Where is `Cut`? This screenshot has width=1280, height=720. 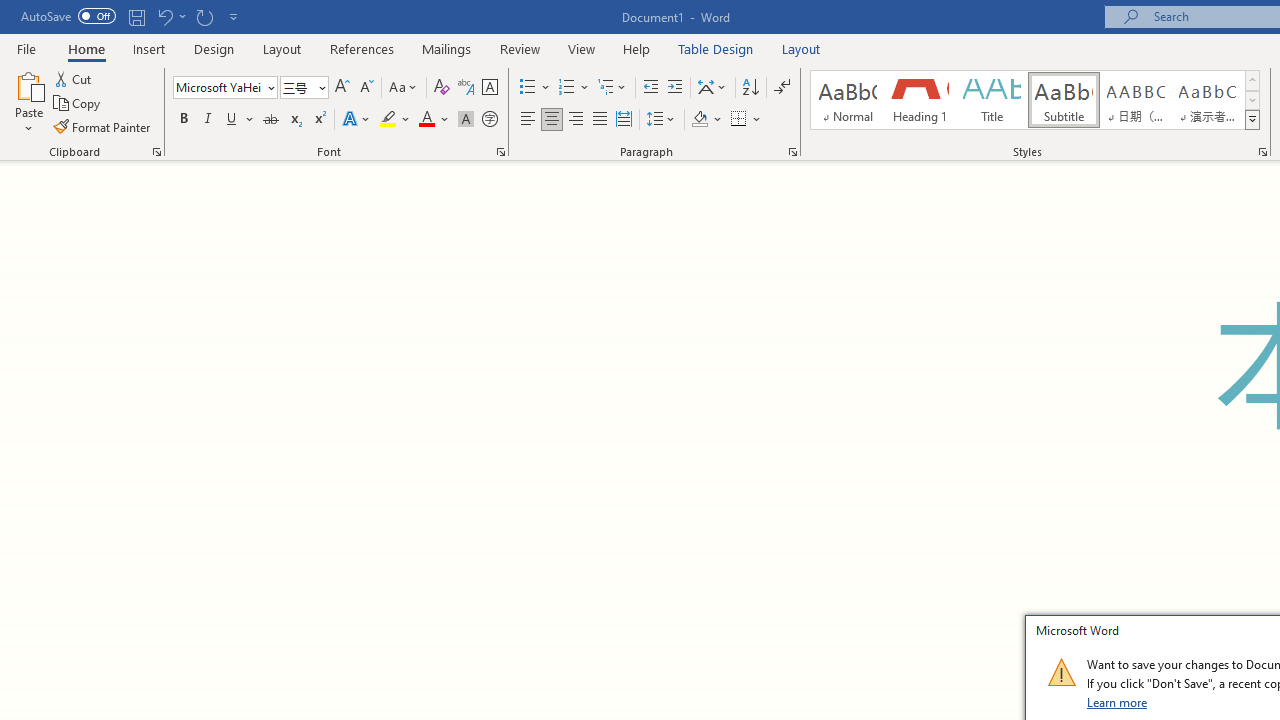
Cut is located at coordinates (74, 78).